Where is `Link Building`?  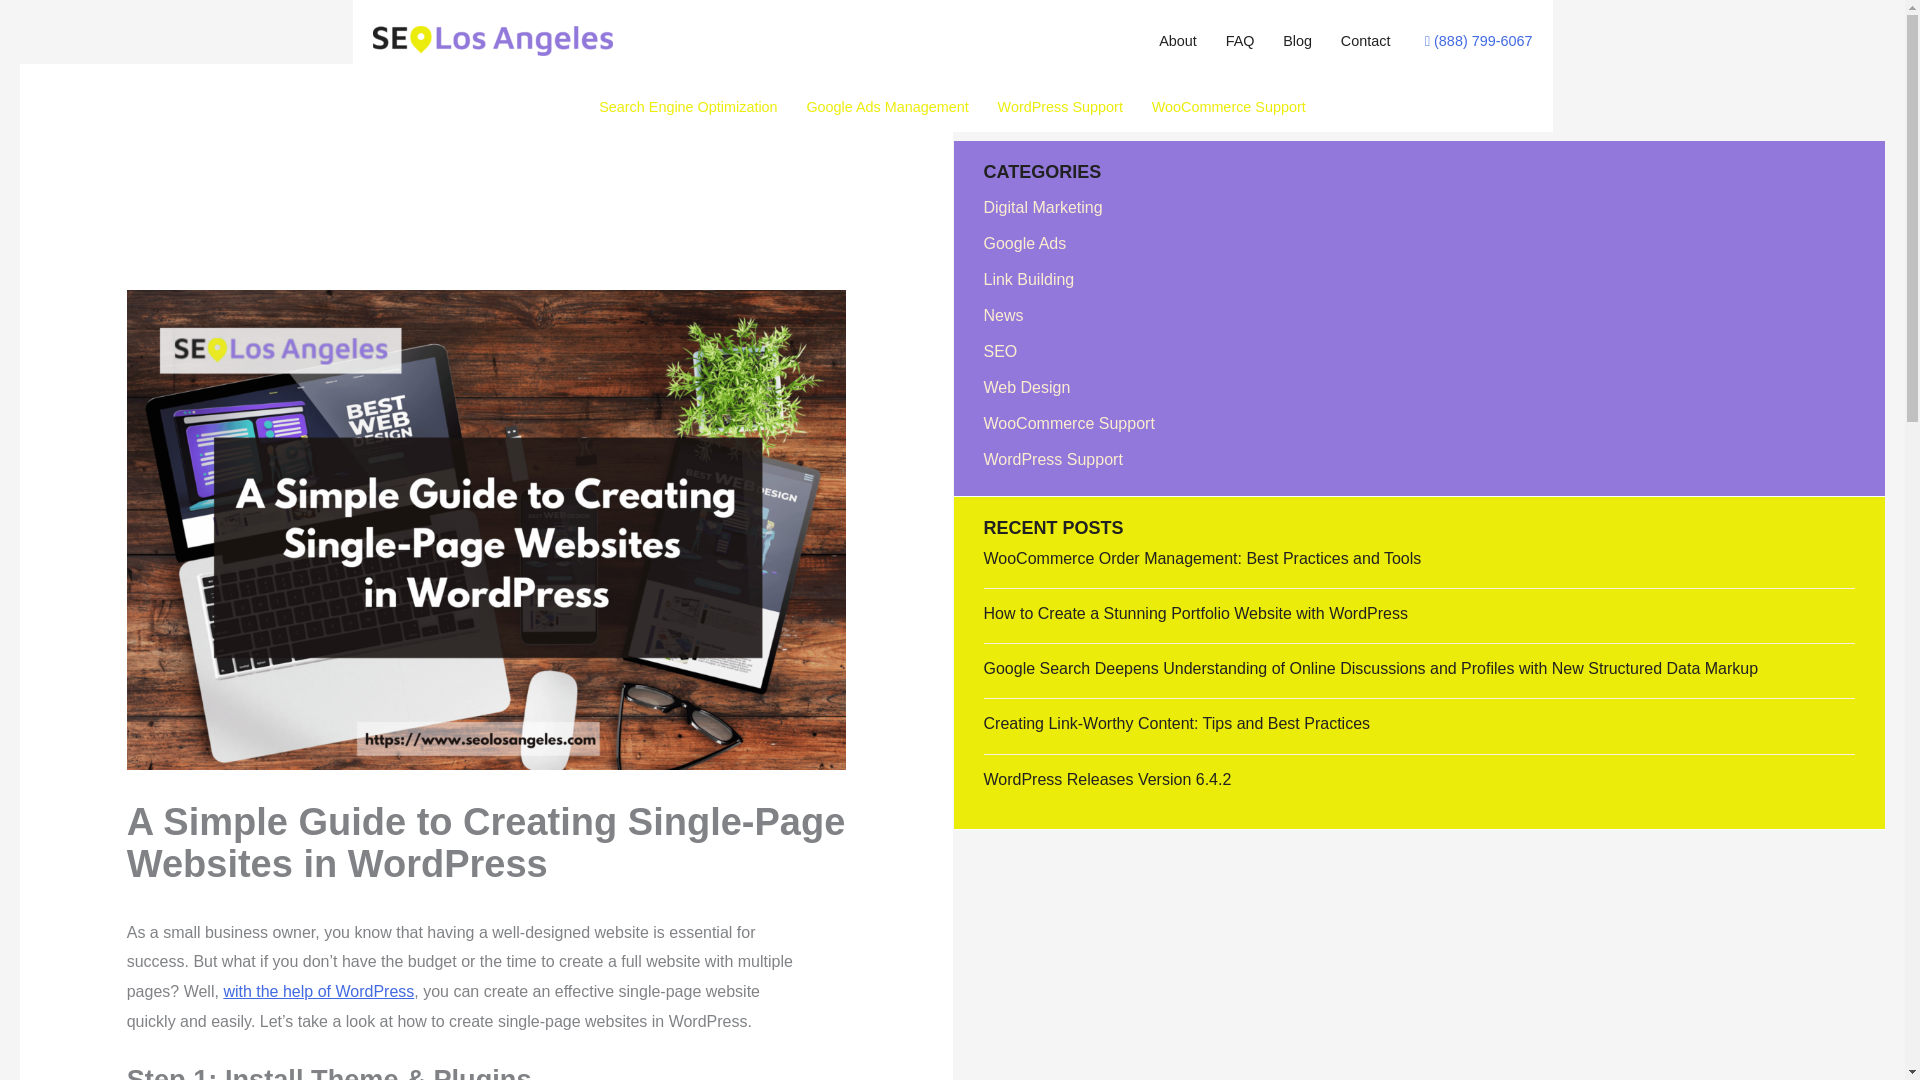 Link Building is located at coordinates (1029, 280).